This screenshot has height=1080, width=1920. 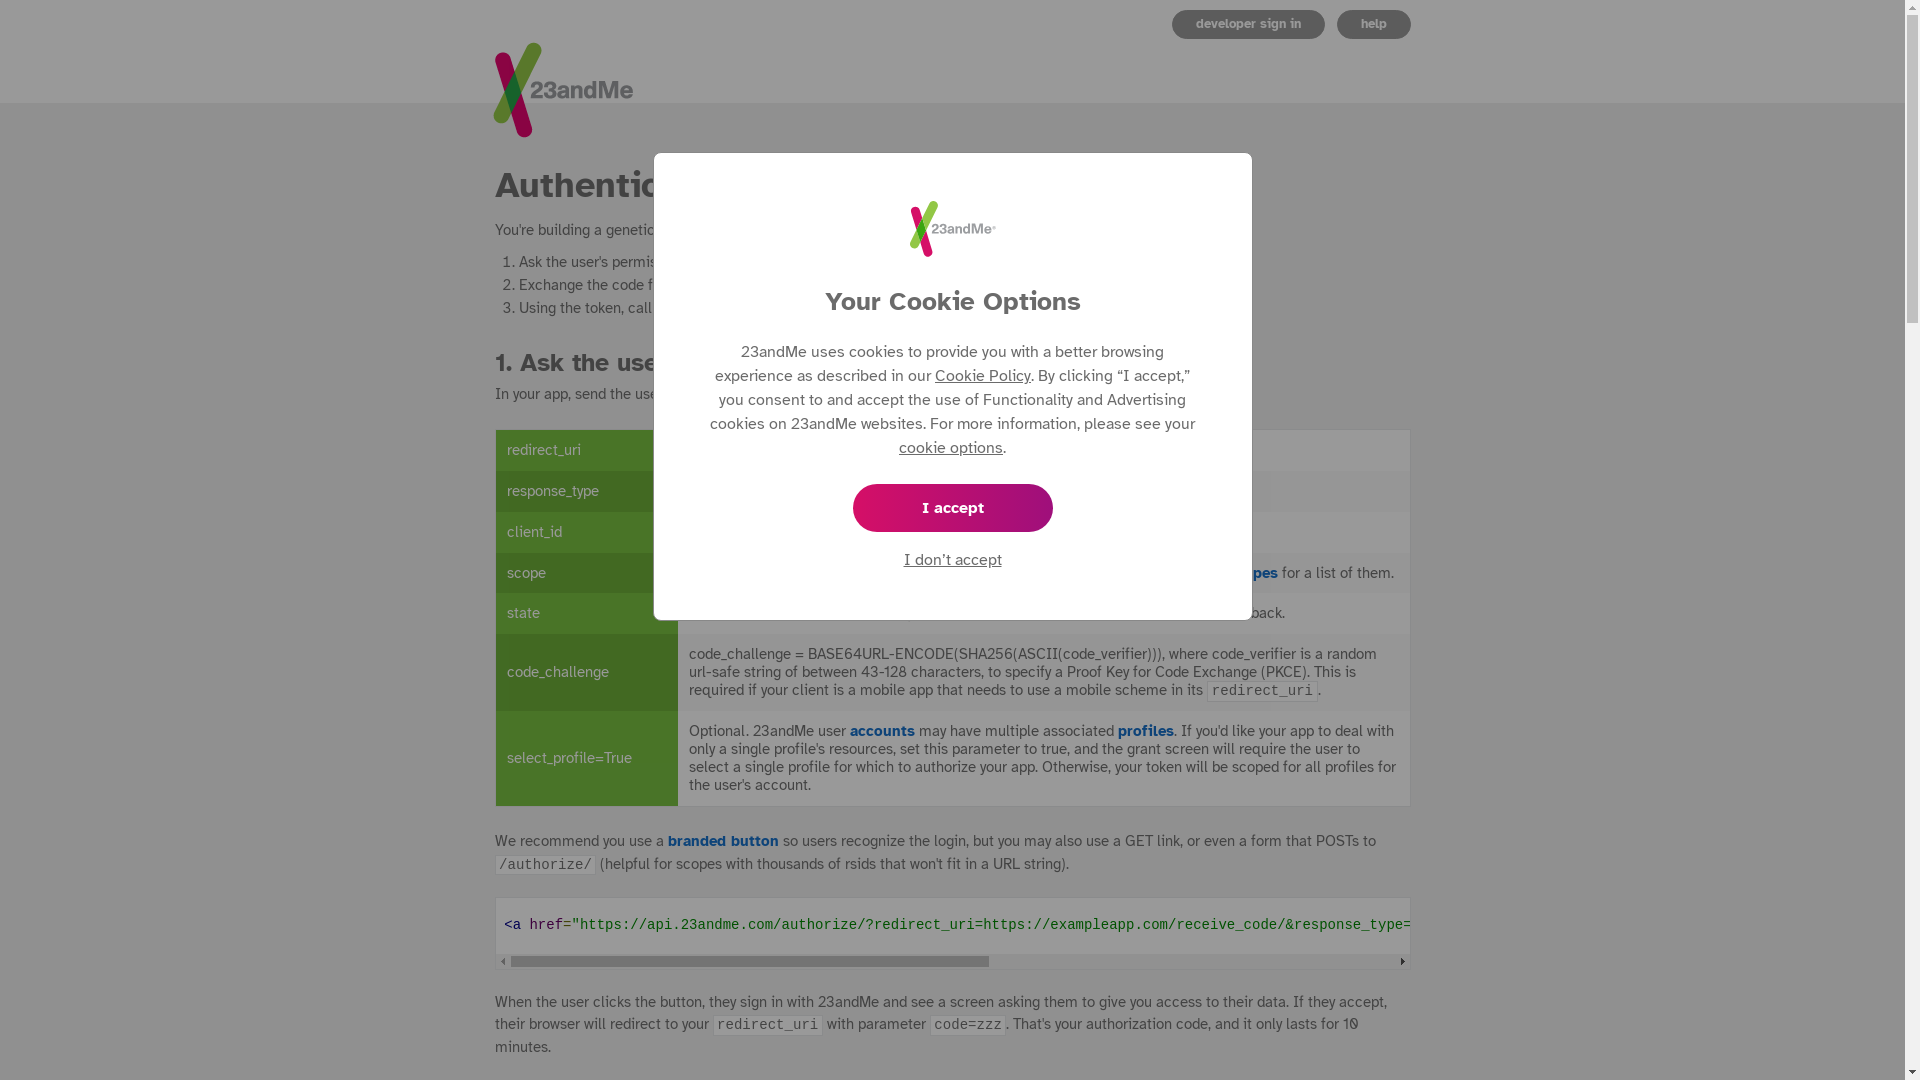 What do you see at coordinates (983, 376) in the screenshot?
I see `Cookie Policy` at bounding box center [983, 376].